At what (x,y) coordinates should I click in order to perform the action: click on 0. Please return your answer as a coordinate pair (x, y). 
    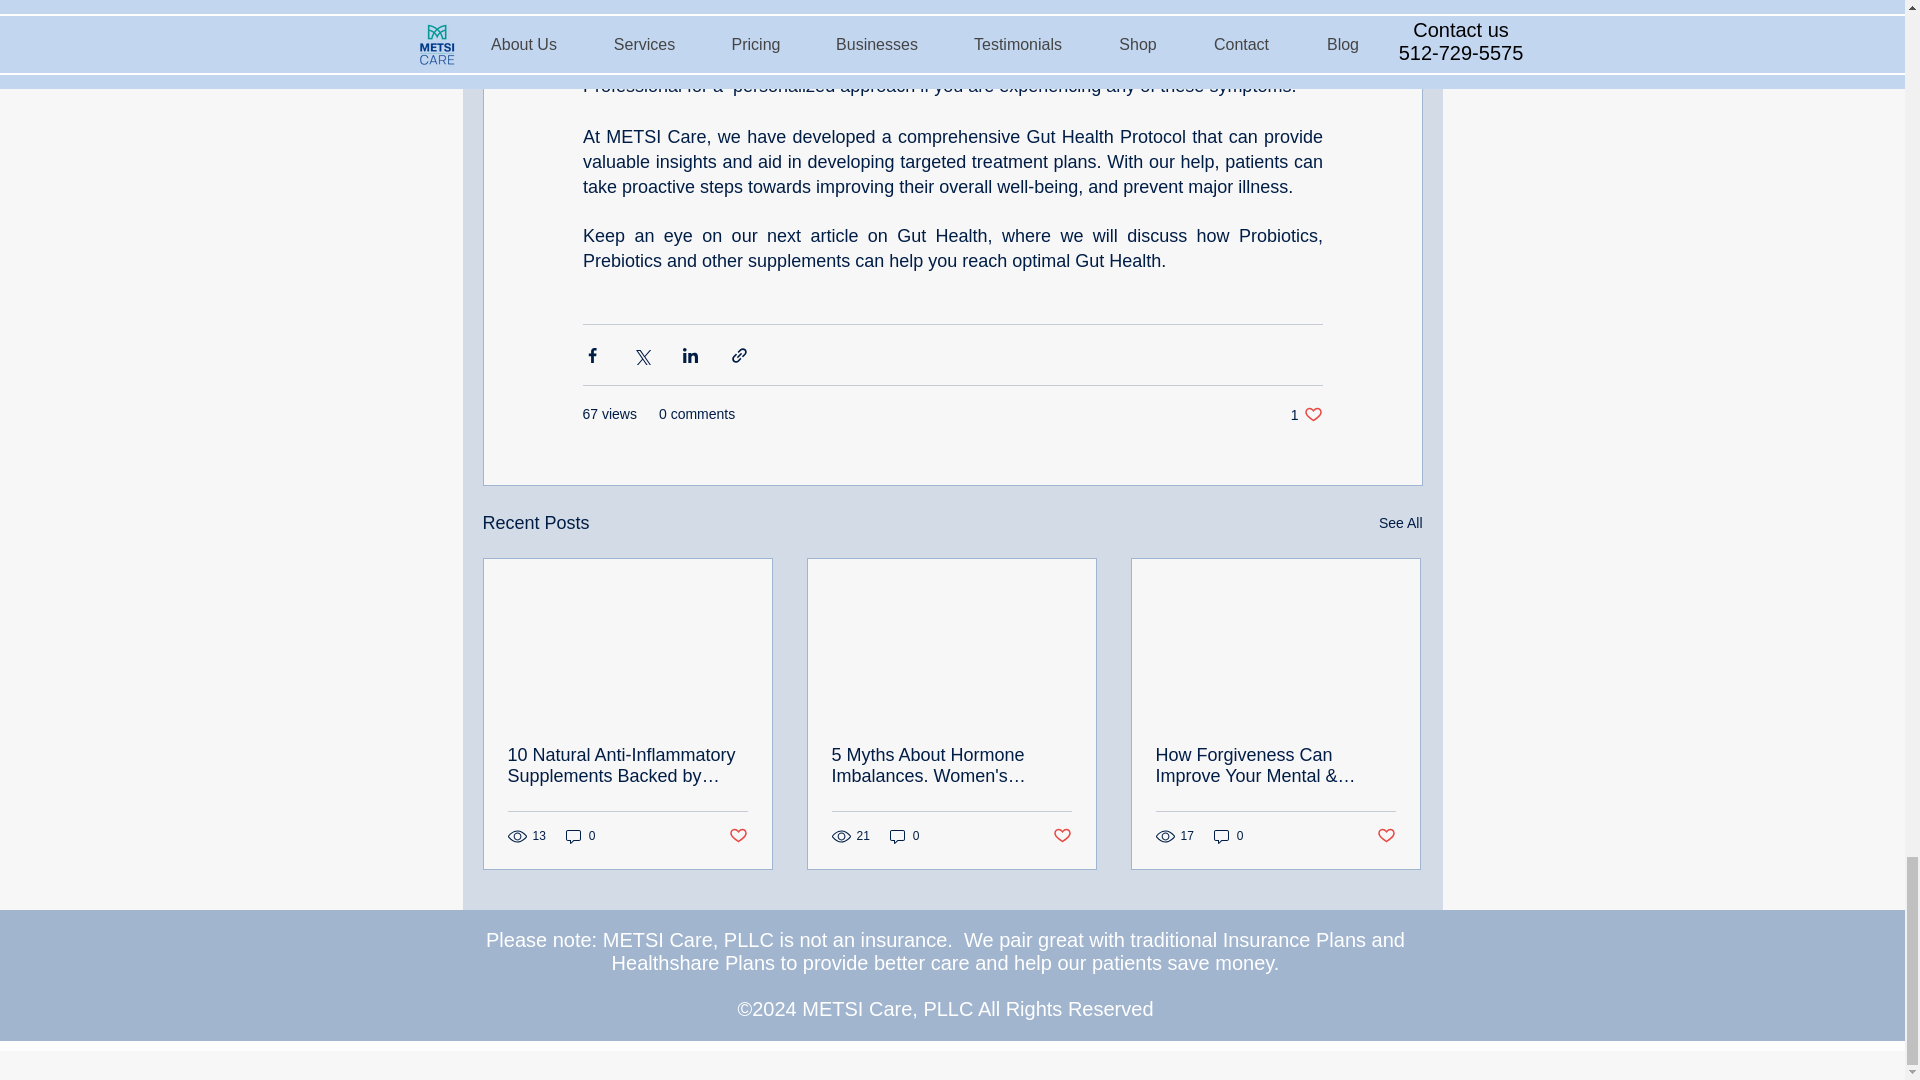
    Looking at the image, I should click on (904, 836).